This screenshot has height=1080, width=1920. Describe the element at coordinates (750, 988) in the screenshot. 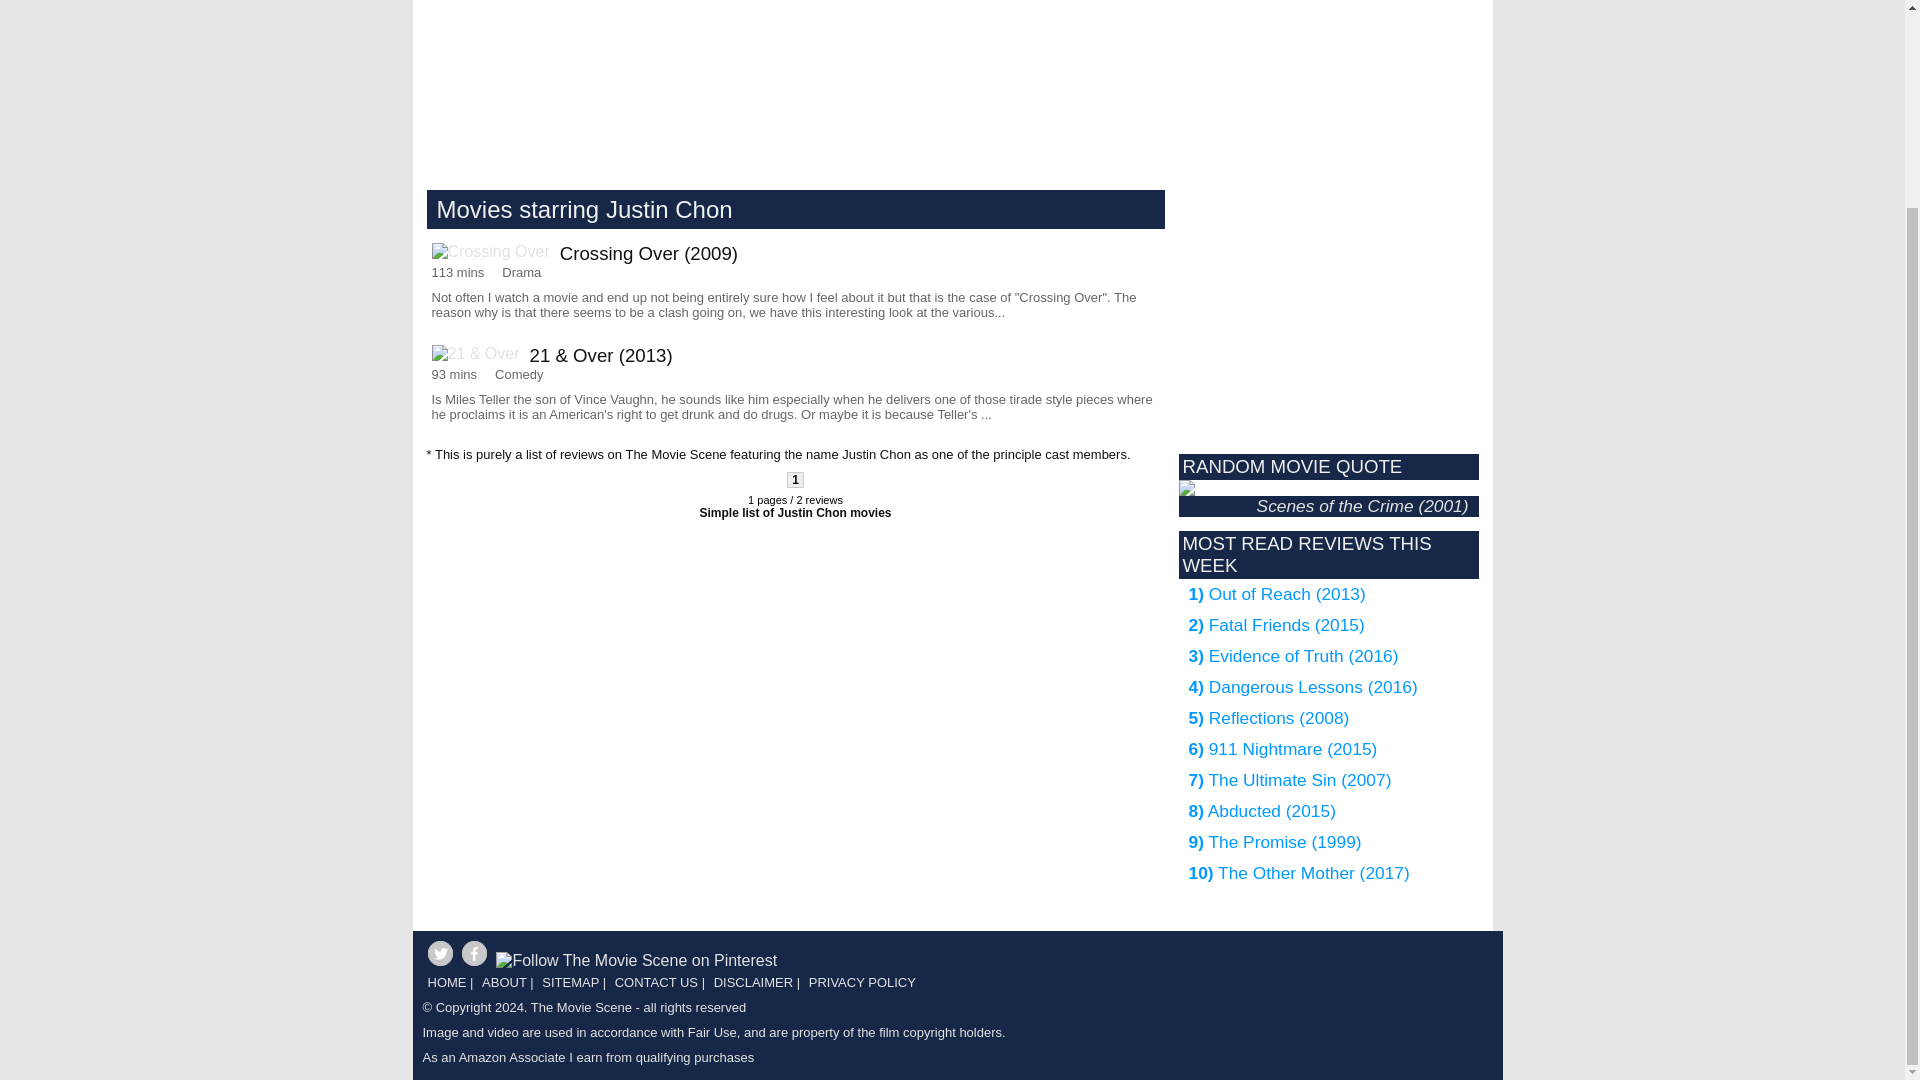

I see `DISCLAIMER` at that location.